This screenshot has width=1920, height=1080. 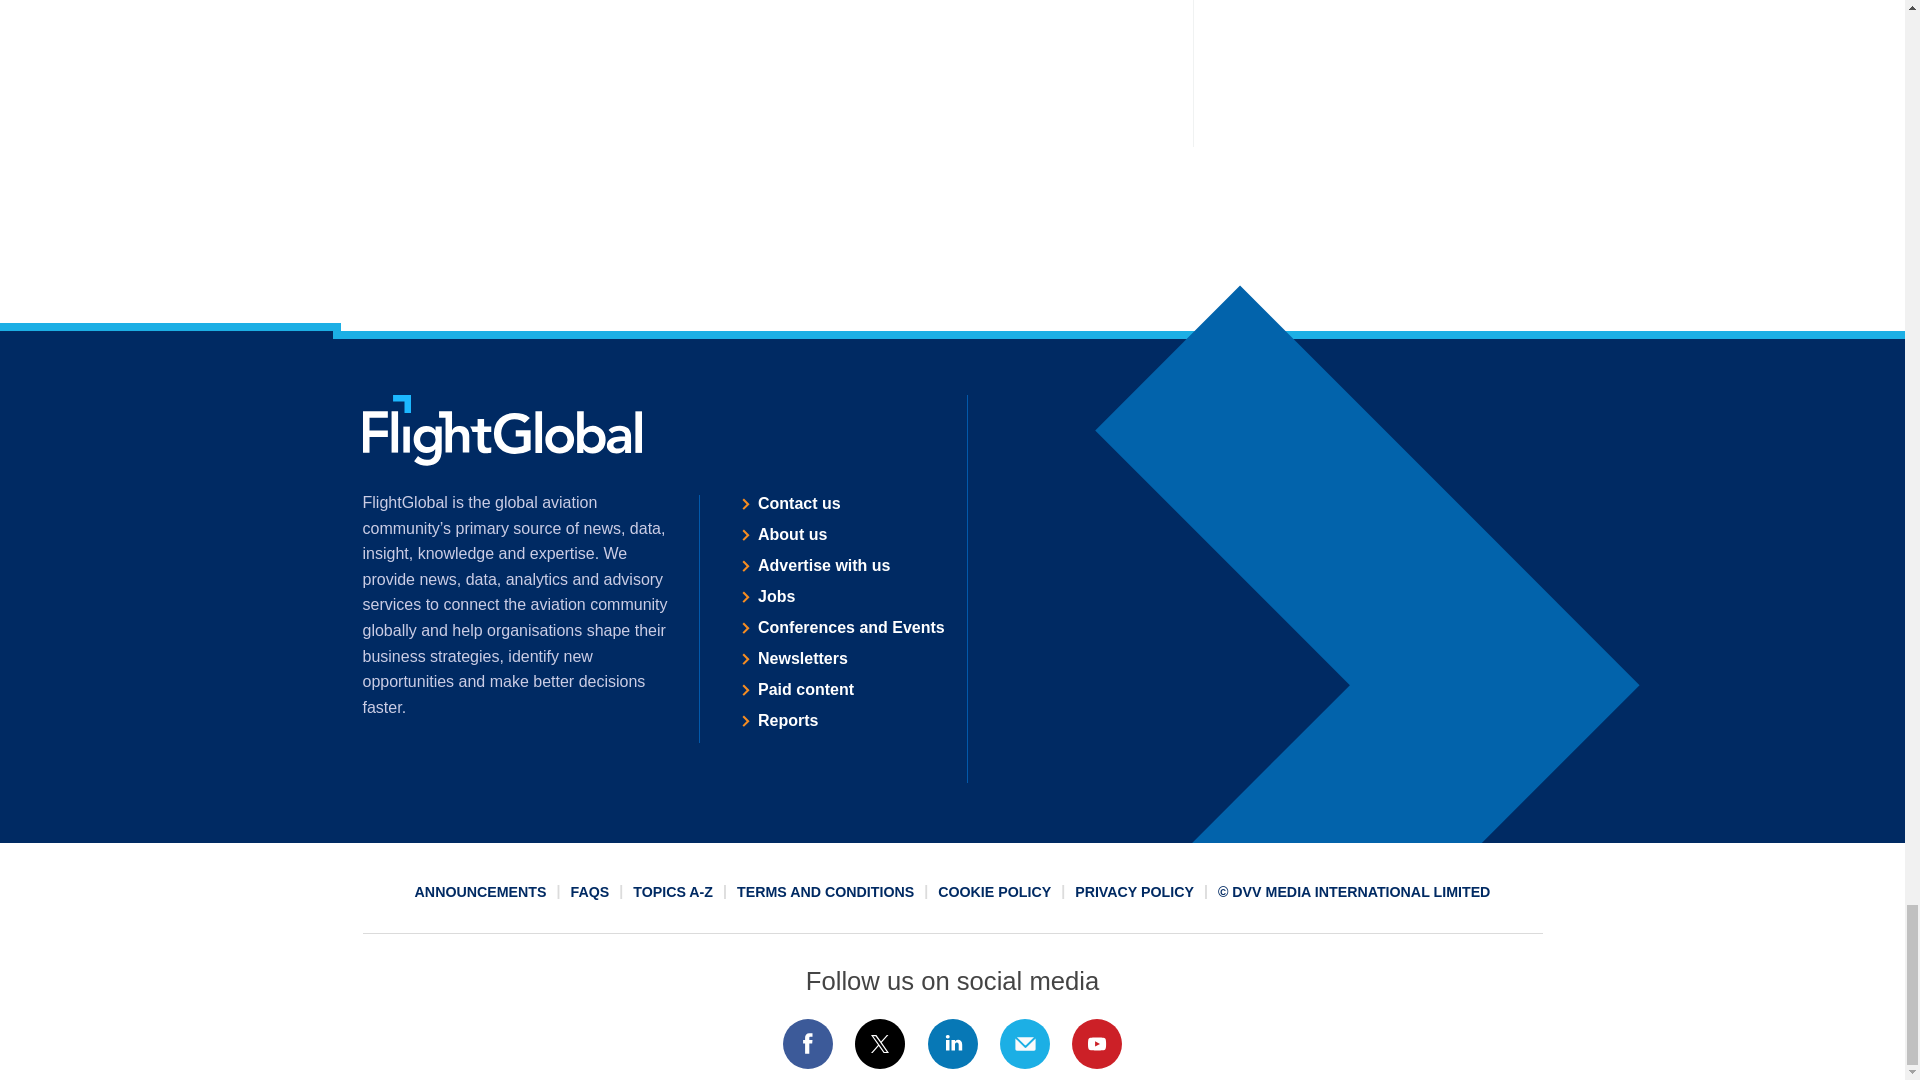 What do you see at coordinates (807, 1044) in the screenshot?
I see `Connect with us on Facebook` at bounding box center [807, 1044].